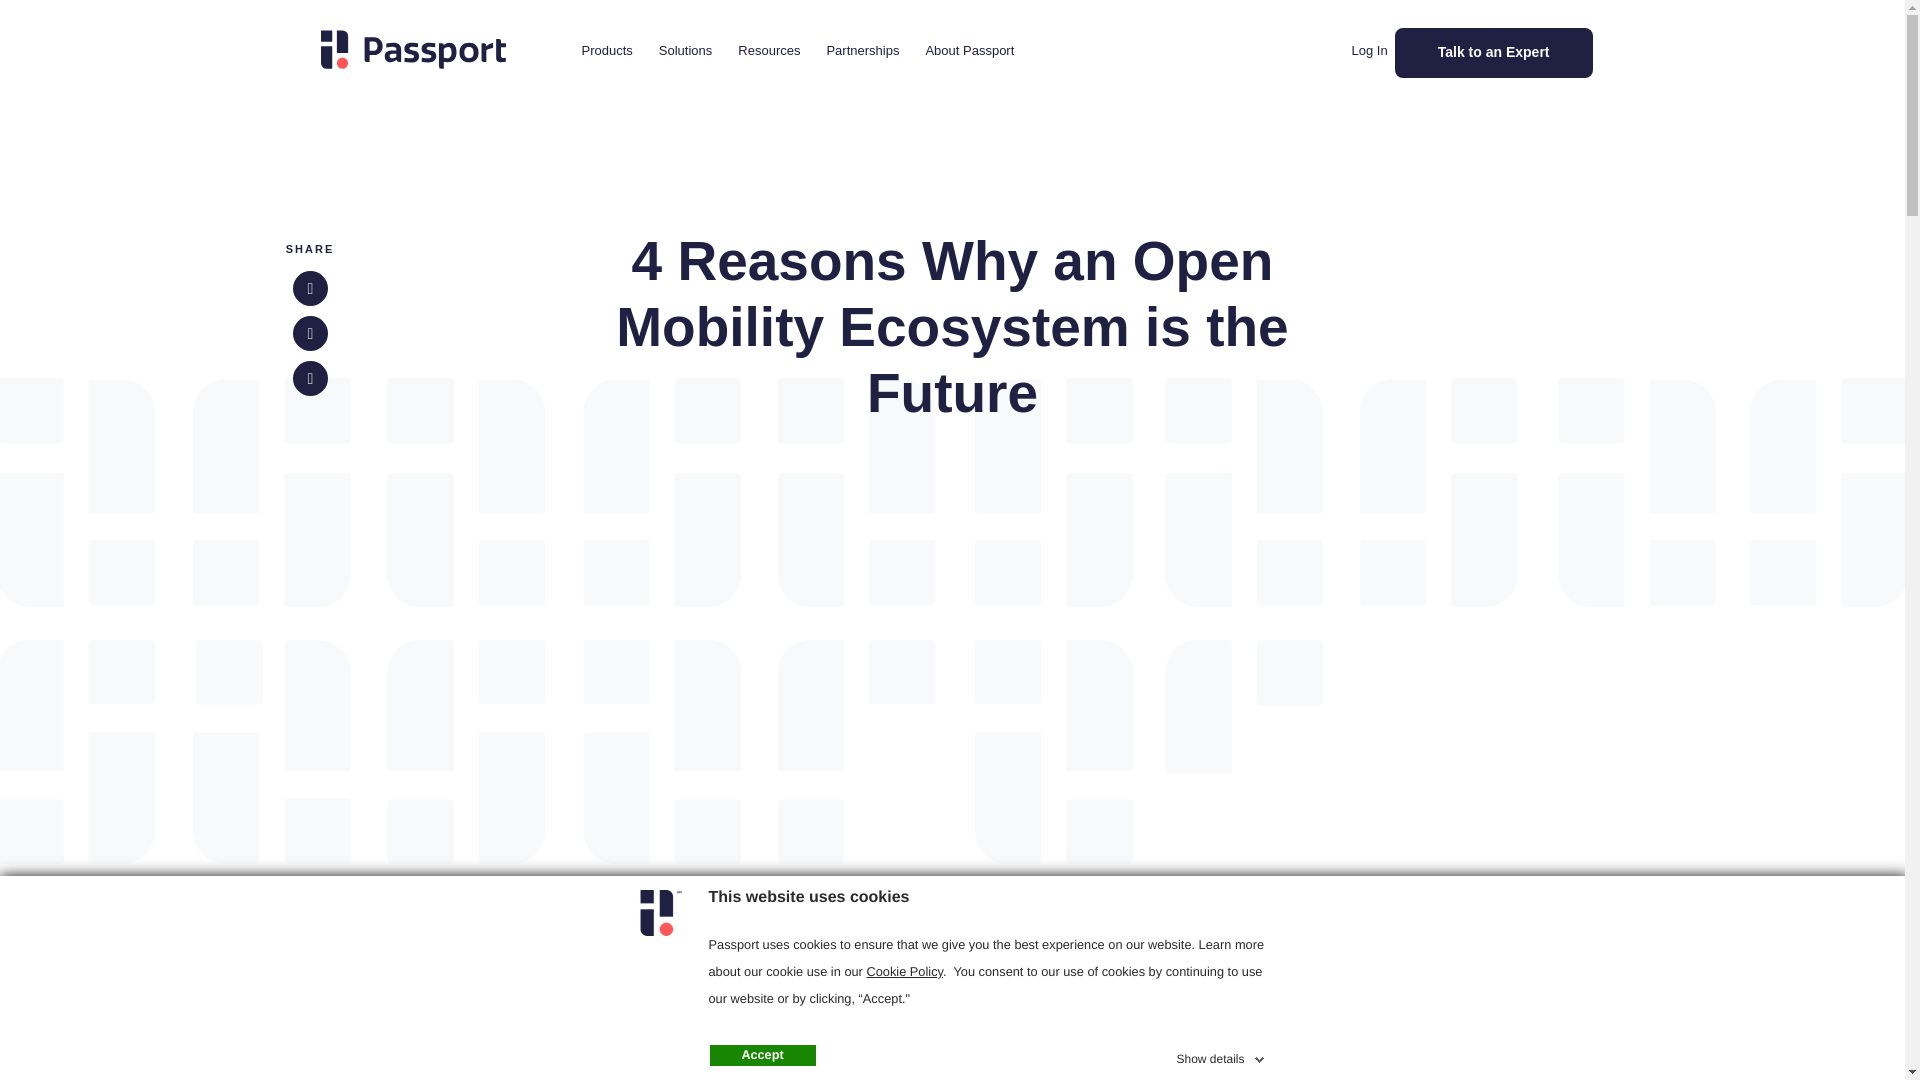 The width and height of the screenshot is (1920, 1080). I want to click on Cookie Policy, so click(904, 971).